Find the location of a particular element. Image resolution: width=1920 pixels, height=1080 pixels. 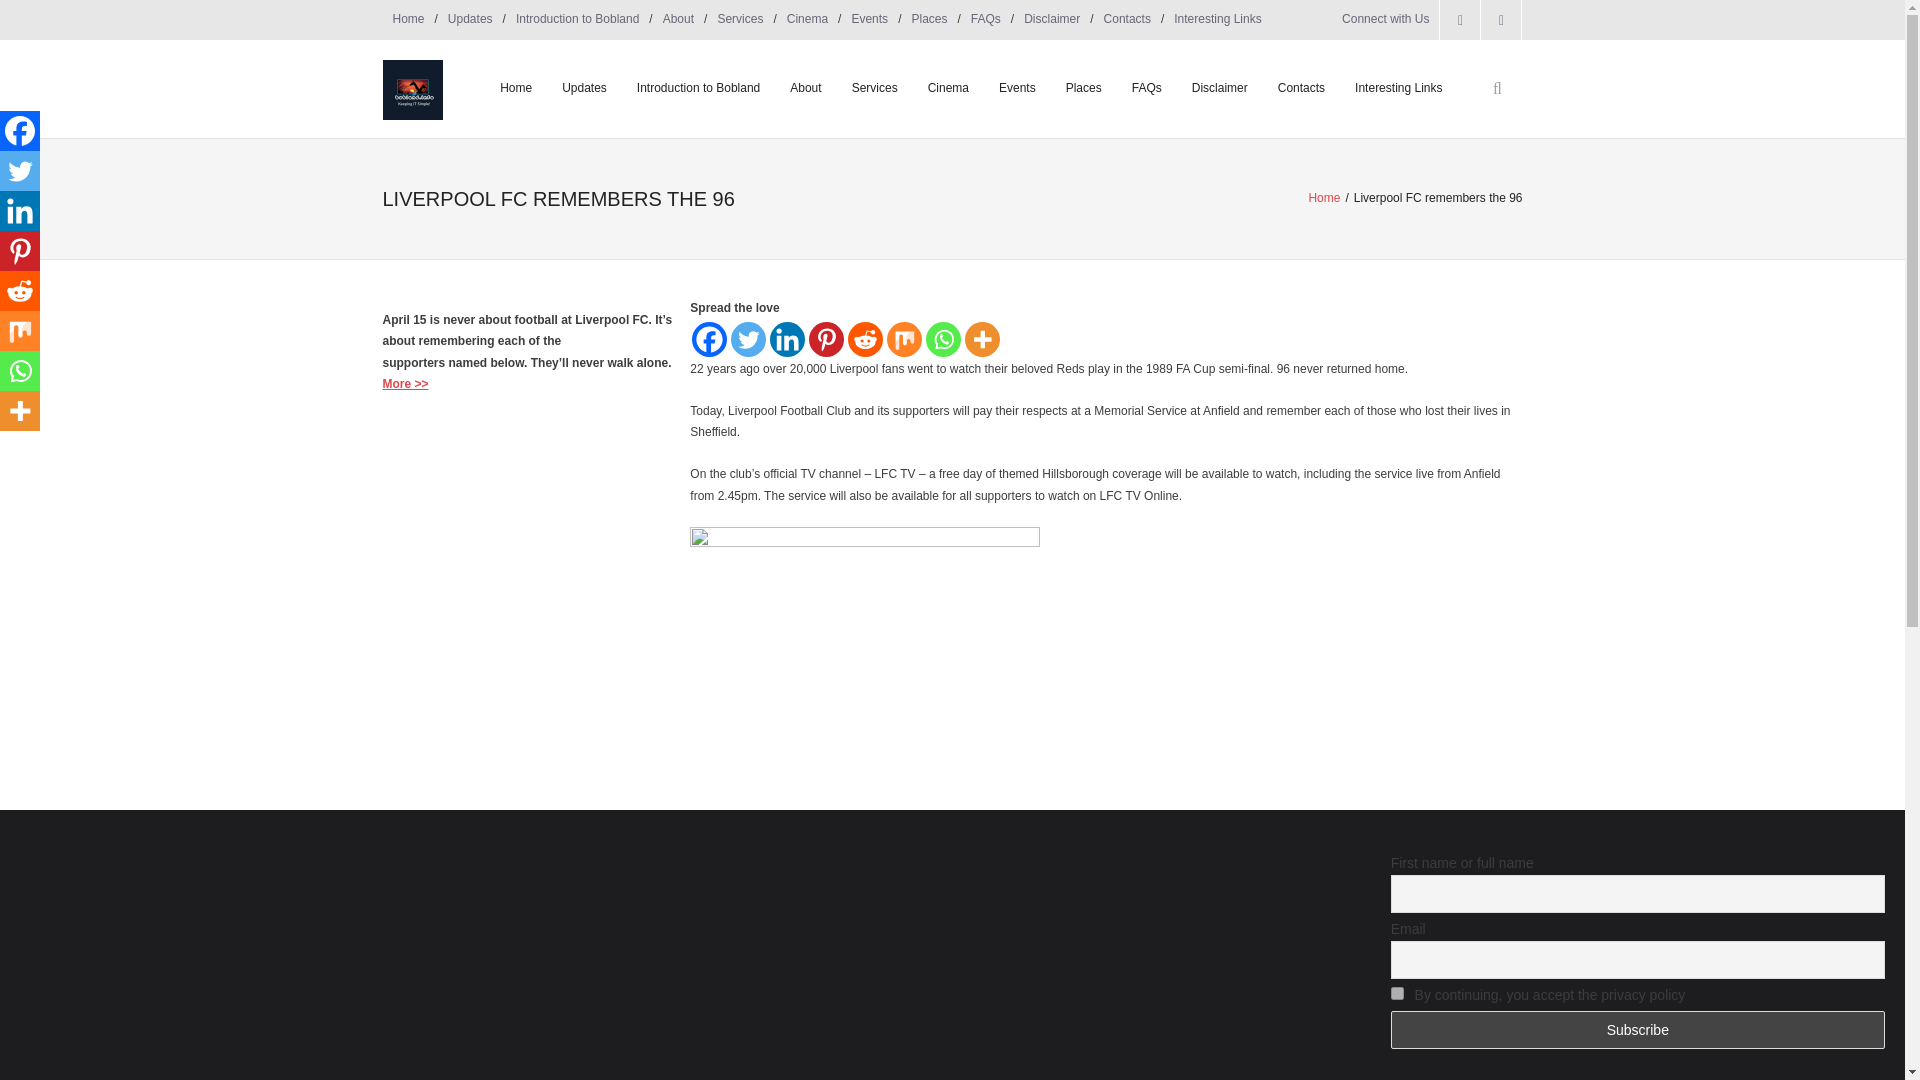

Twitter is located at coordinates (20, 171).